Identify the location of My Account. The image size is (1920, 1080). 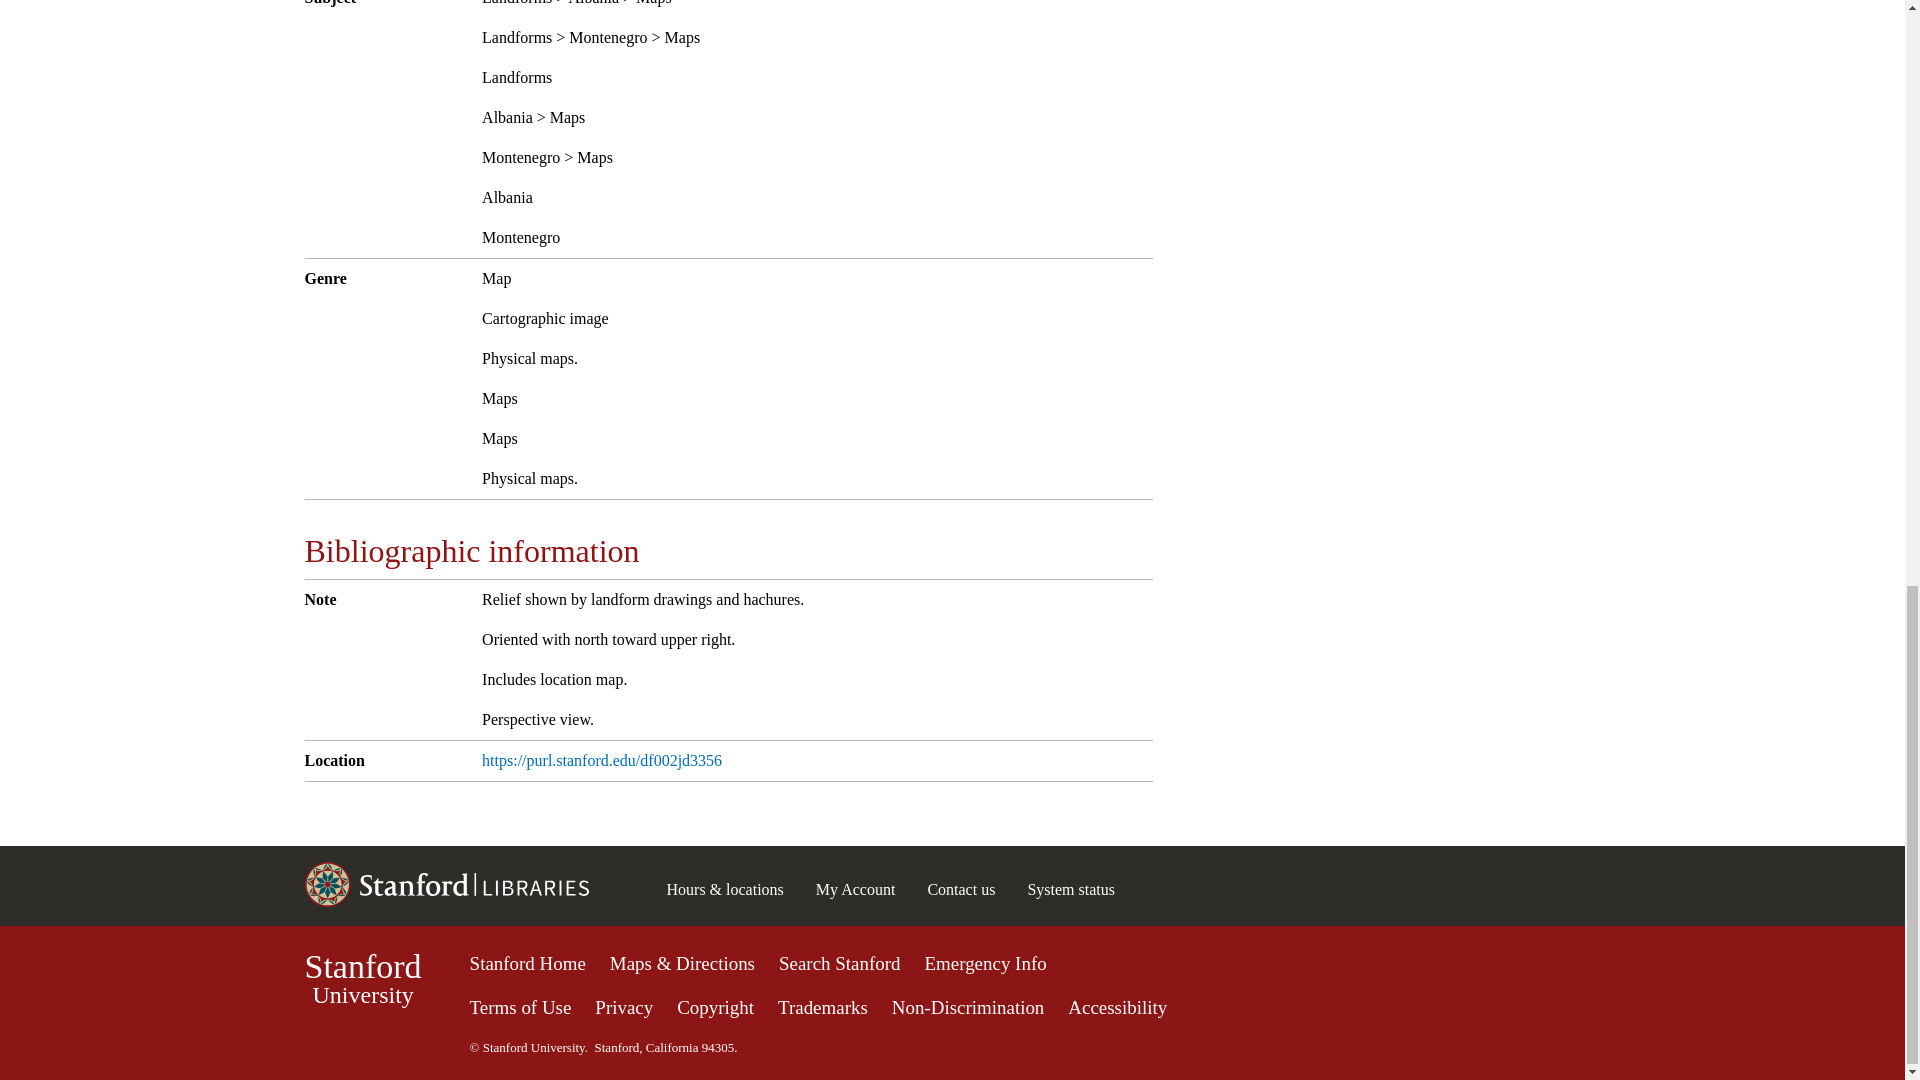
(362, 979).